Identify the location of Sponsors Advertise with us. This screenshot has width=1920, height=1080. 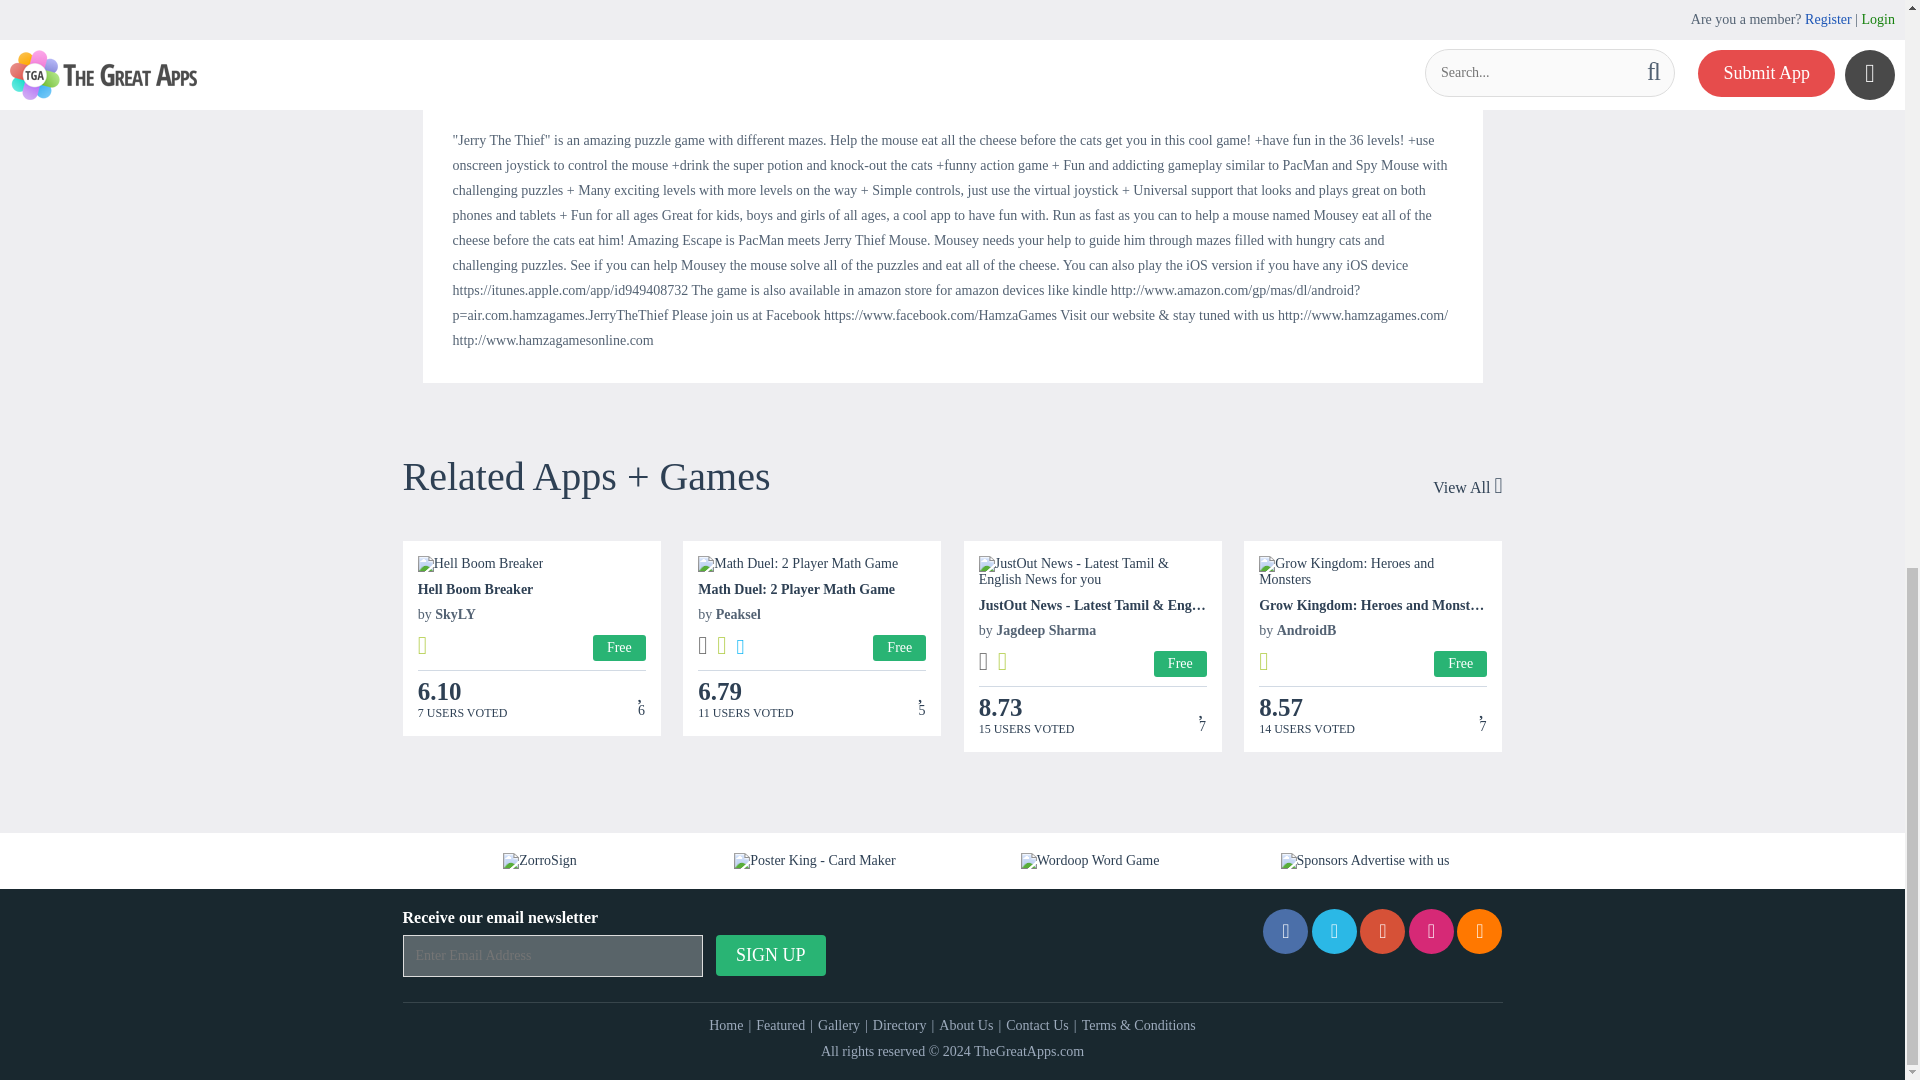
(1364, 861).